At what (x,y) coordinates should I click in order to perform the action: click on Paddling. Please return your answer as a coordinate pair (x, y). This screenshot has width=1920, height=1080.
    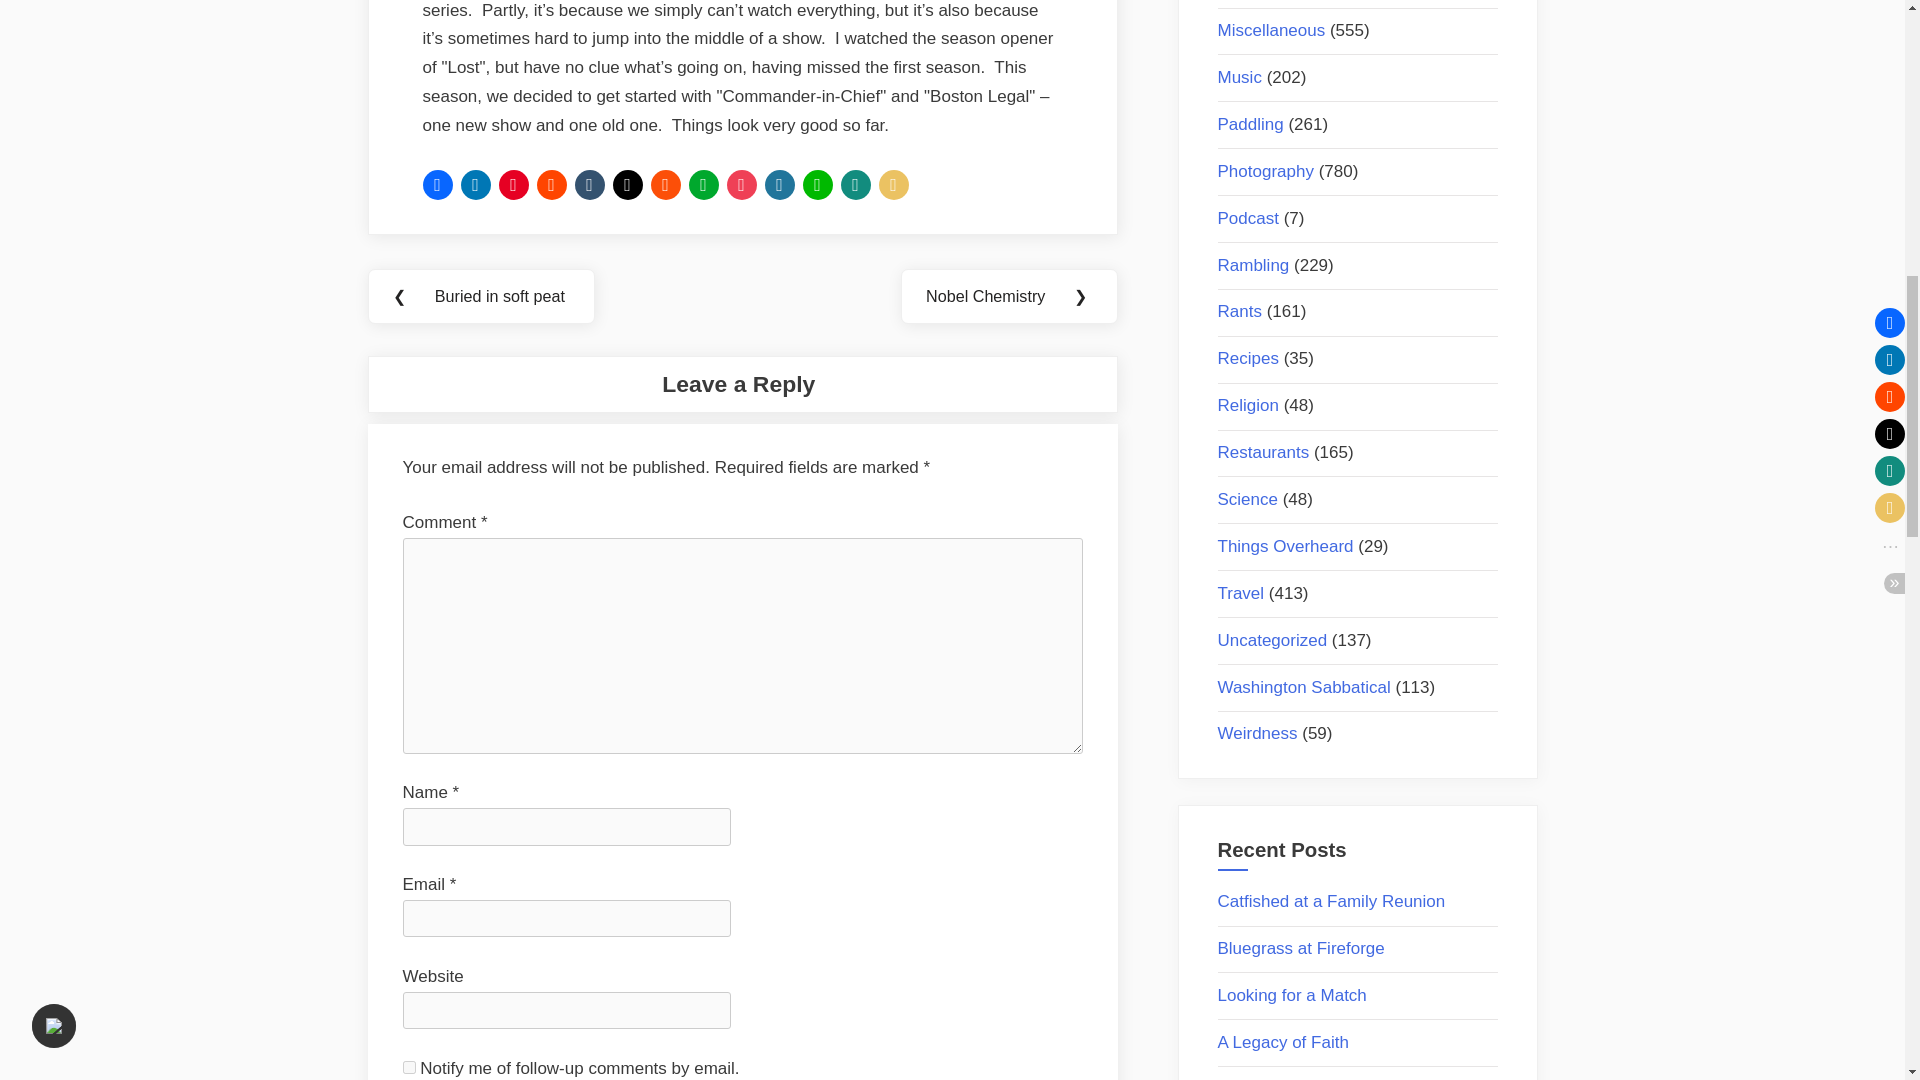
    Looking at the image, I should click on (1250, 124).